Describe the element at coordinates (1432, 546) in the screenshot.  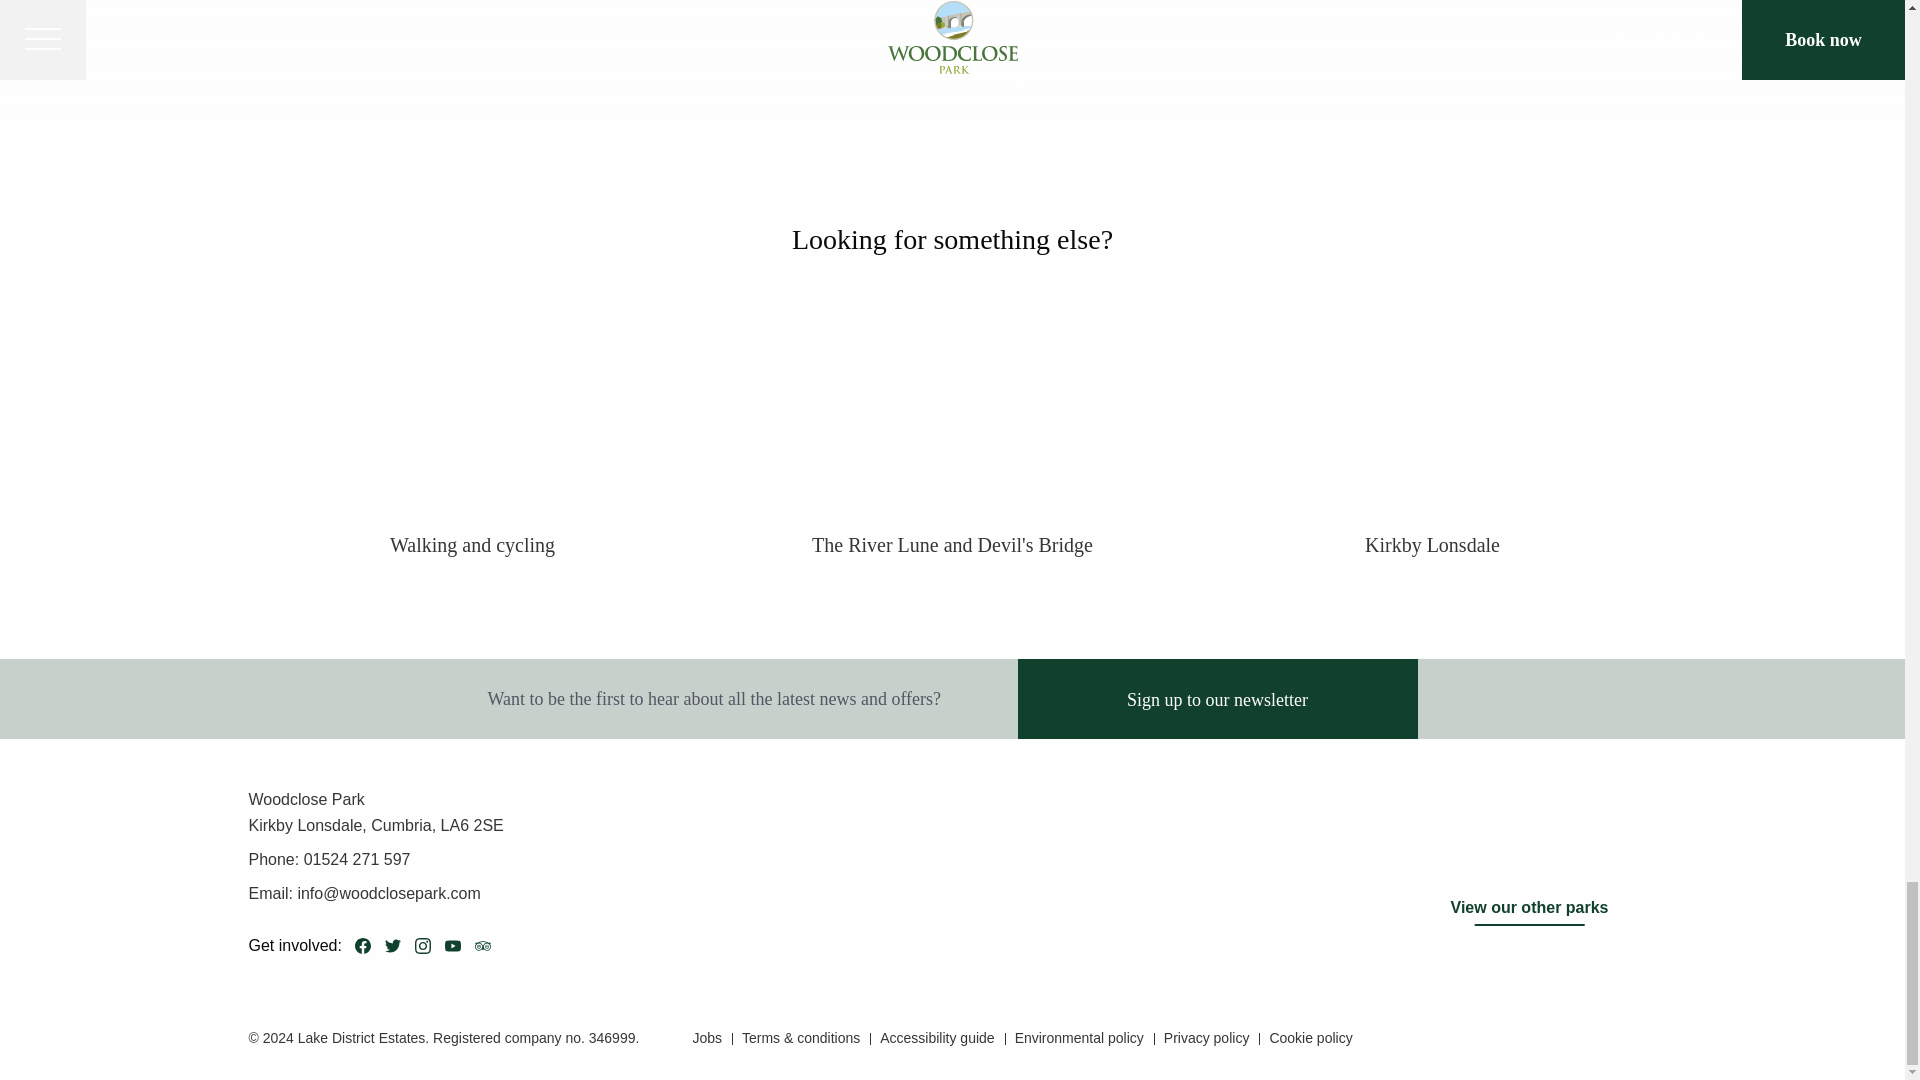
I see `Kirkby Lonsdale` at that location.